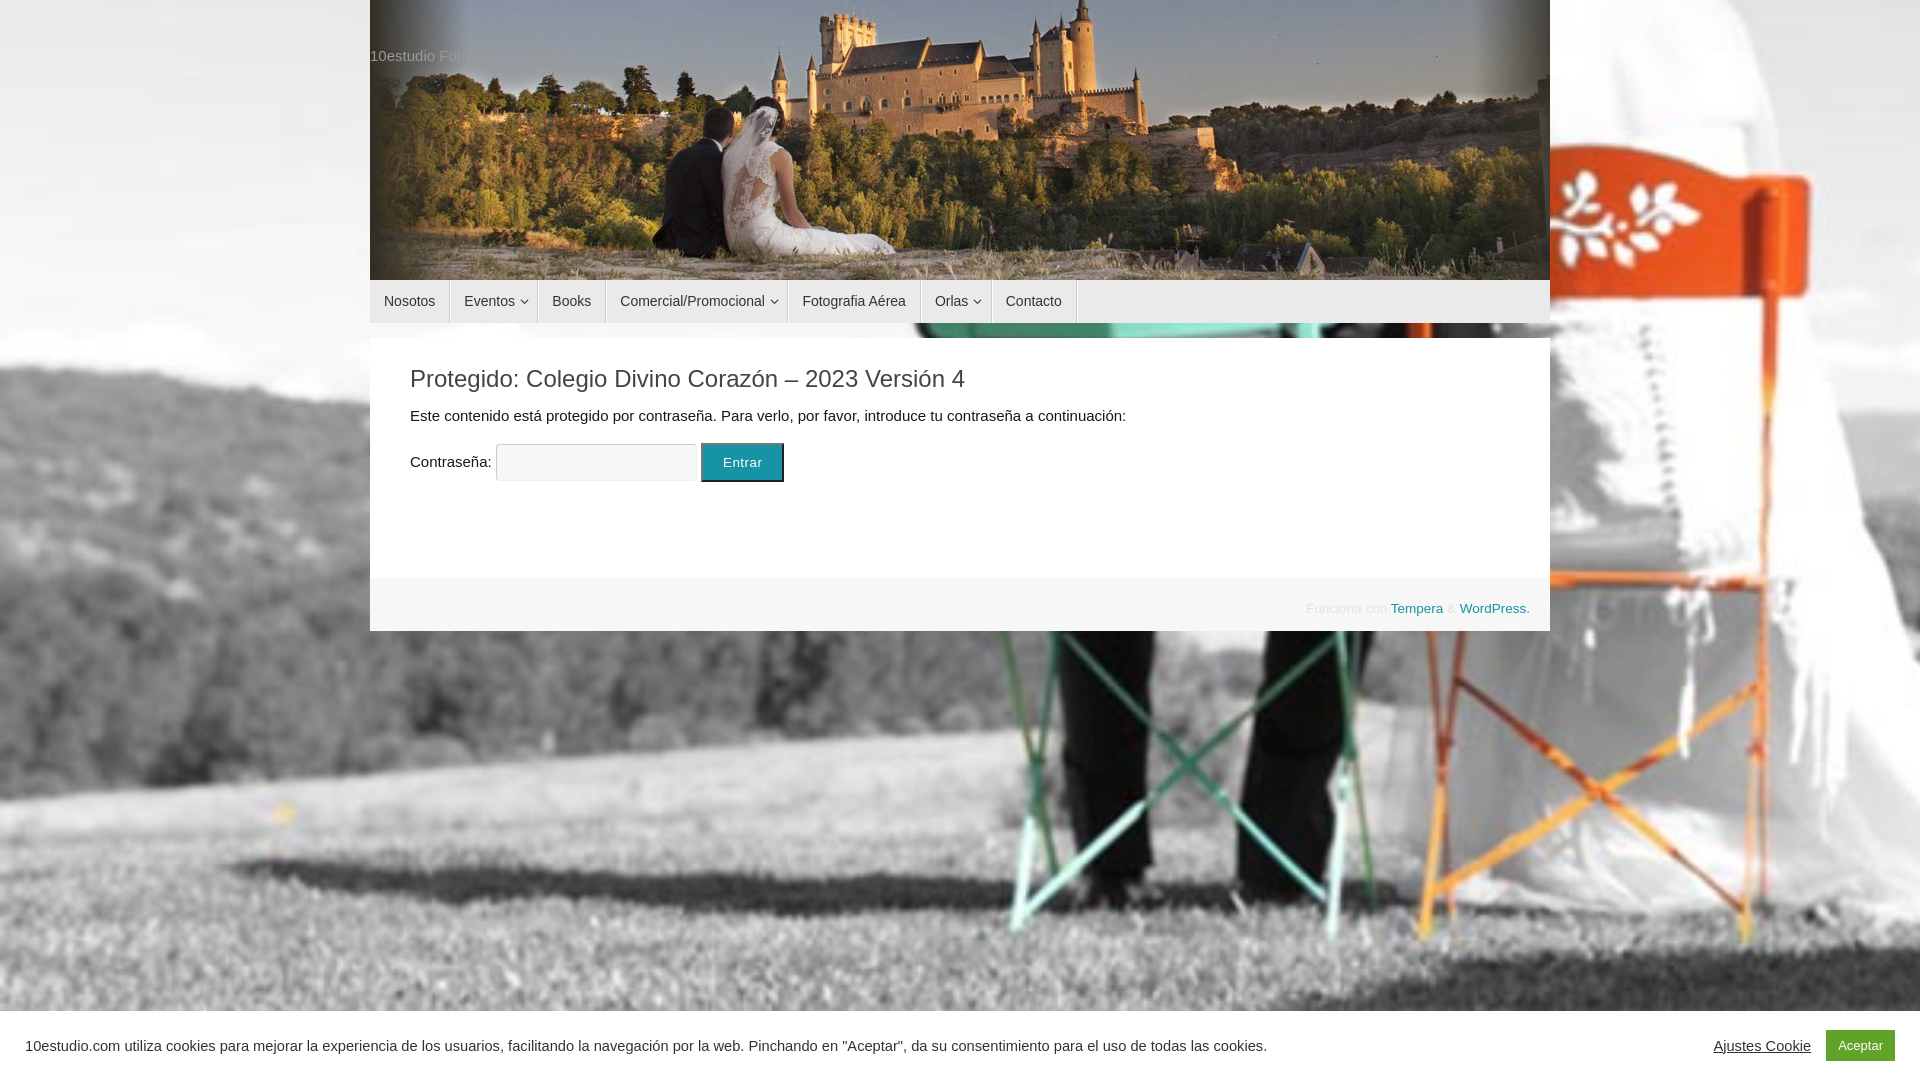 Image resolution: width=1920 pixels, height=1080 pixels. I want to click on Tempera, so click(1418, 608).